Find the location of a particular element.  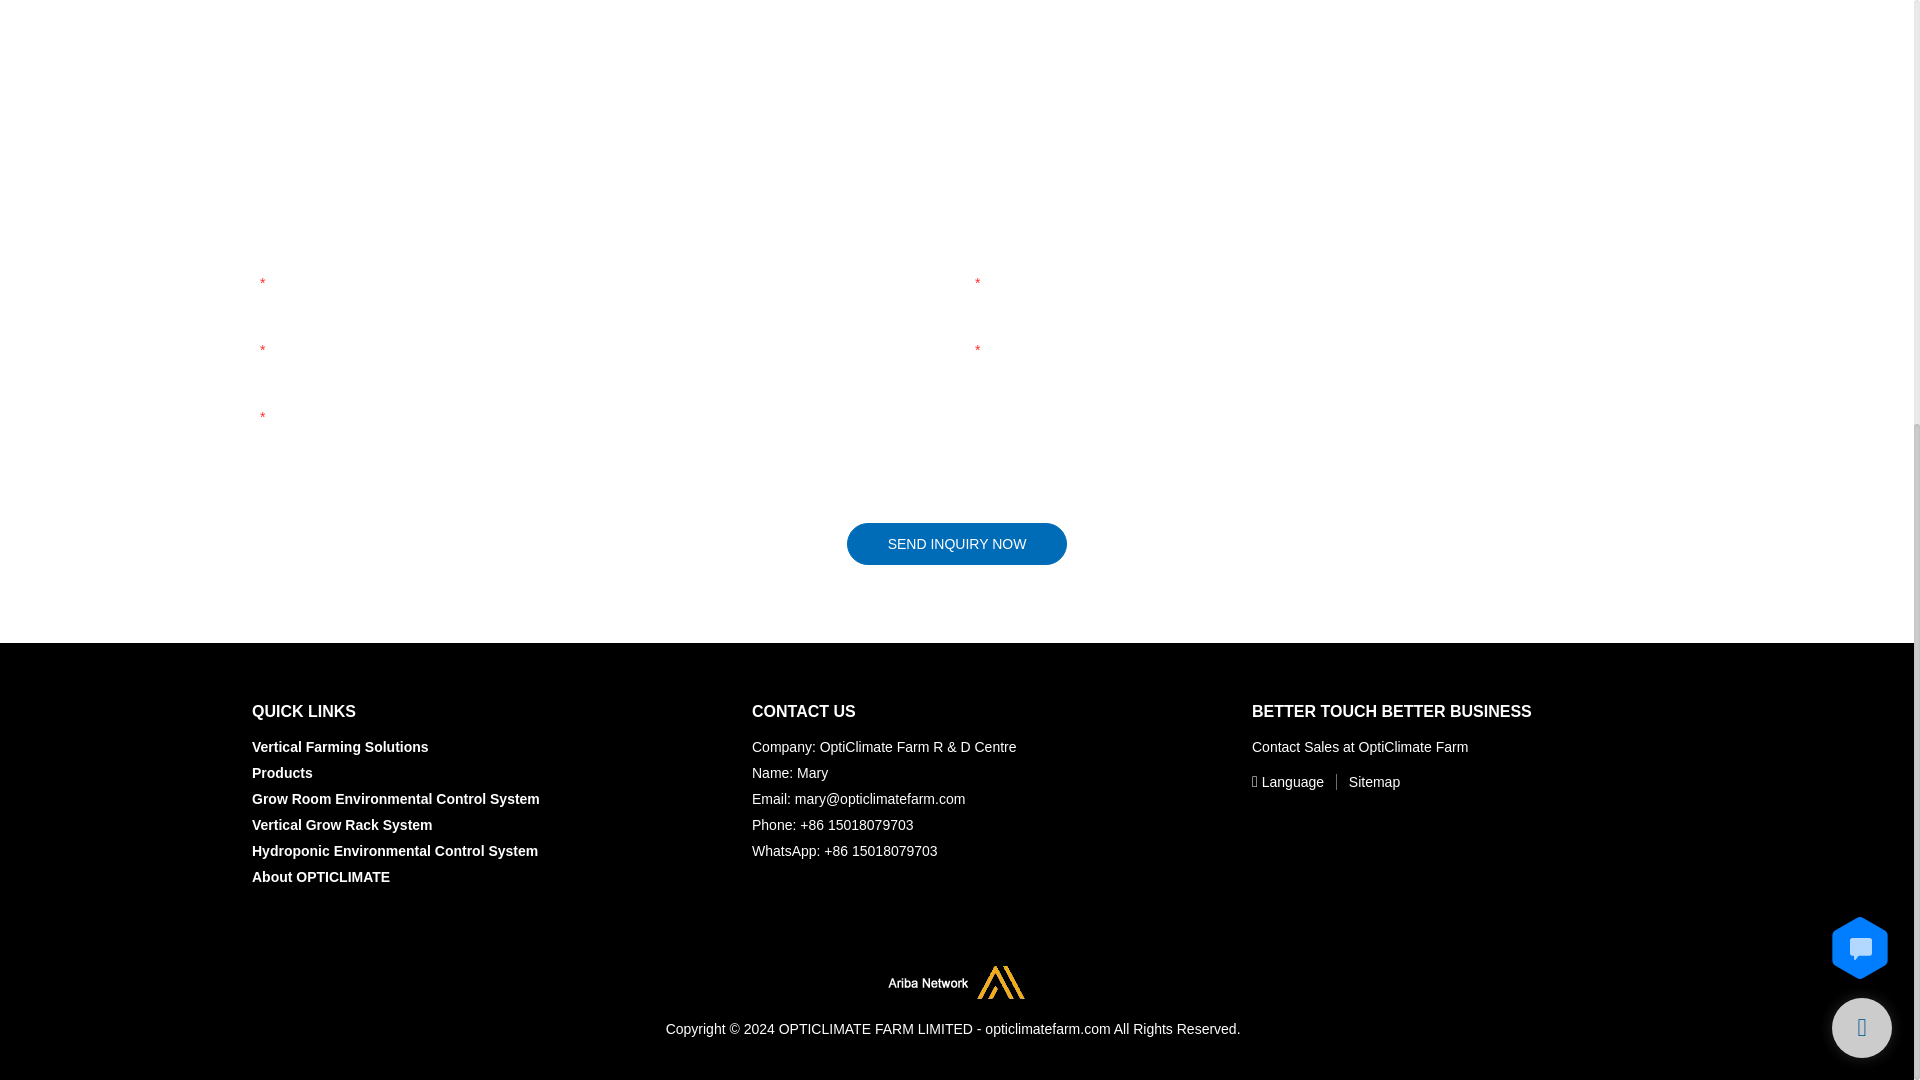

Vertical Grow Rack System is located at coordinates (342, 824).